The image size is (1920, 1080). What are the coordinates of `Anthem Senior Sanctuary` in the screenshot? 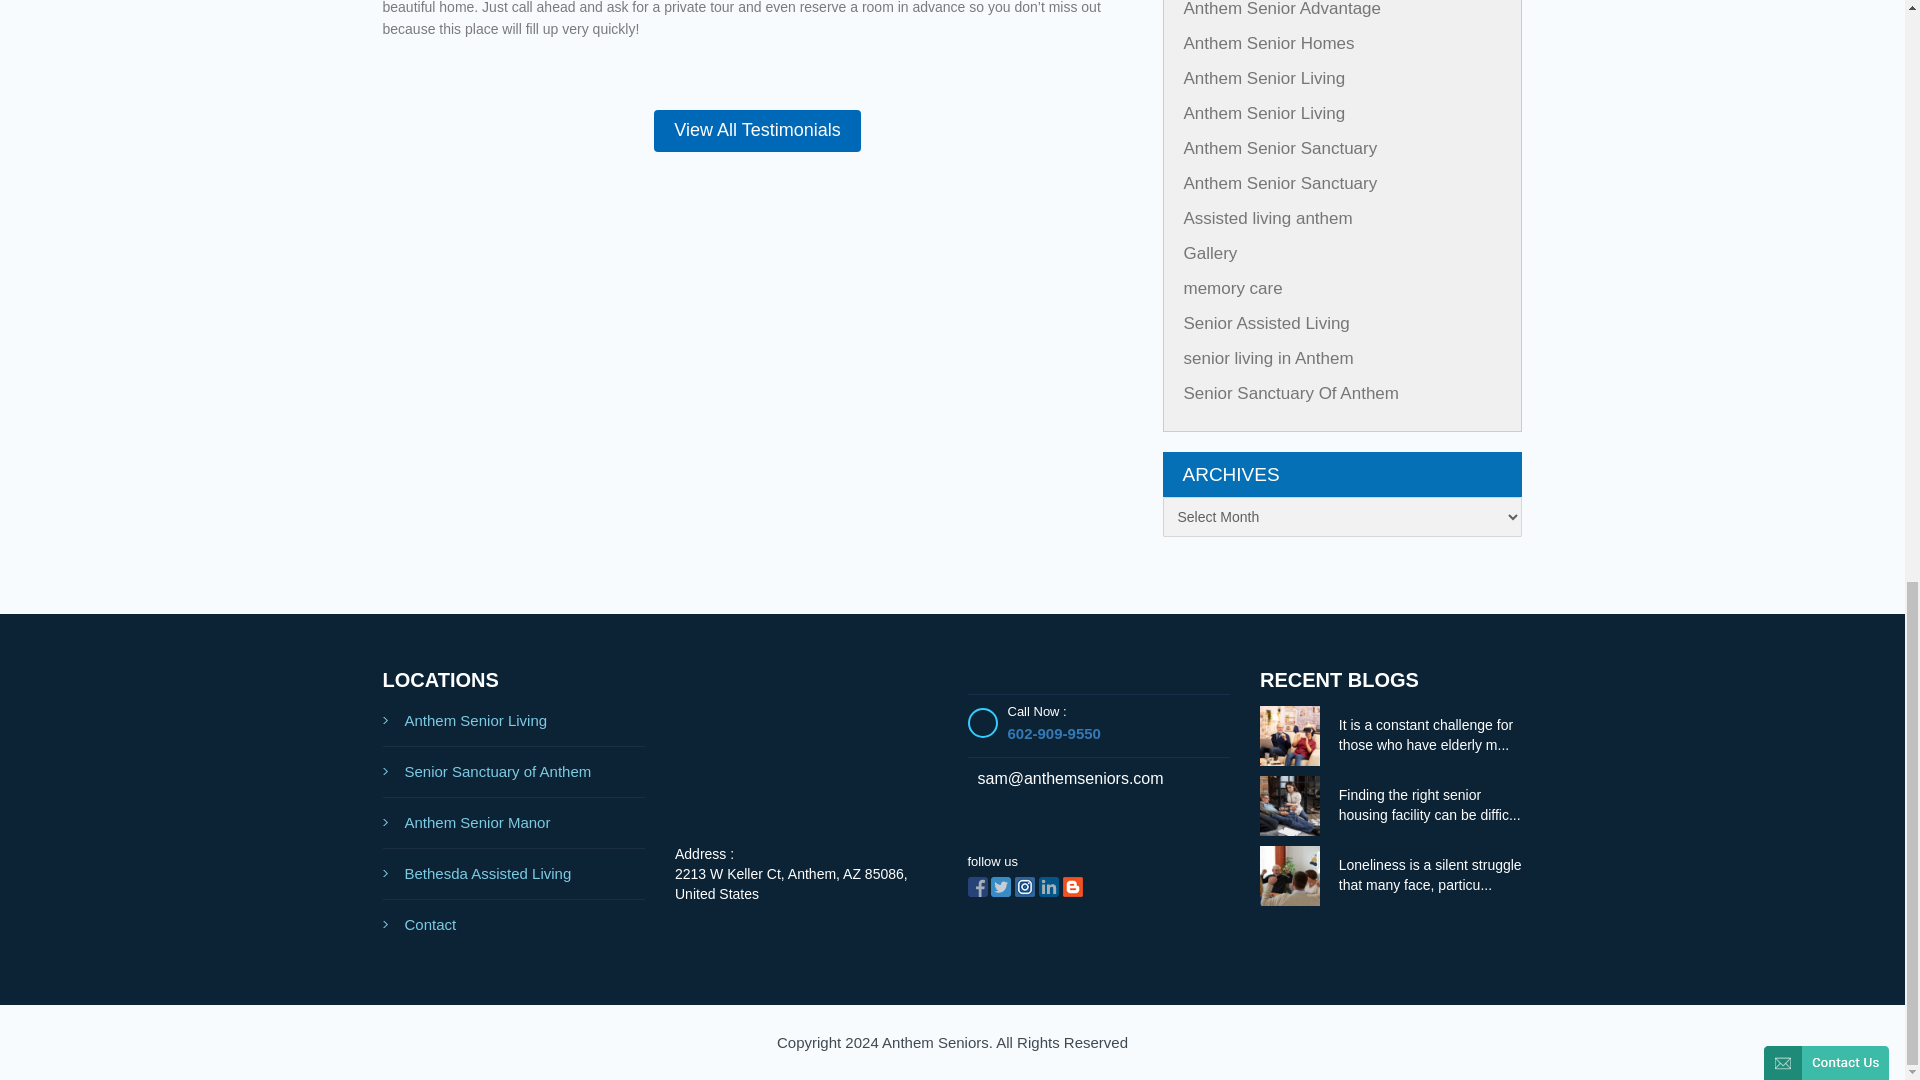 It's located at (1281, 148).